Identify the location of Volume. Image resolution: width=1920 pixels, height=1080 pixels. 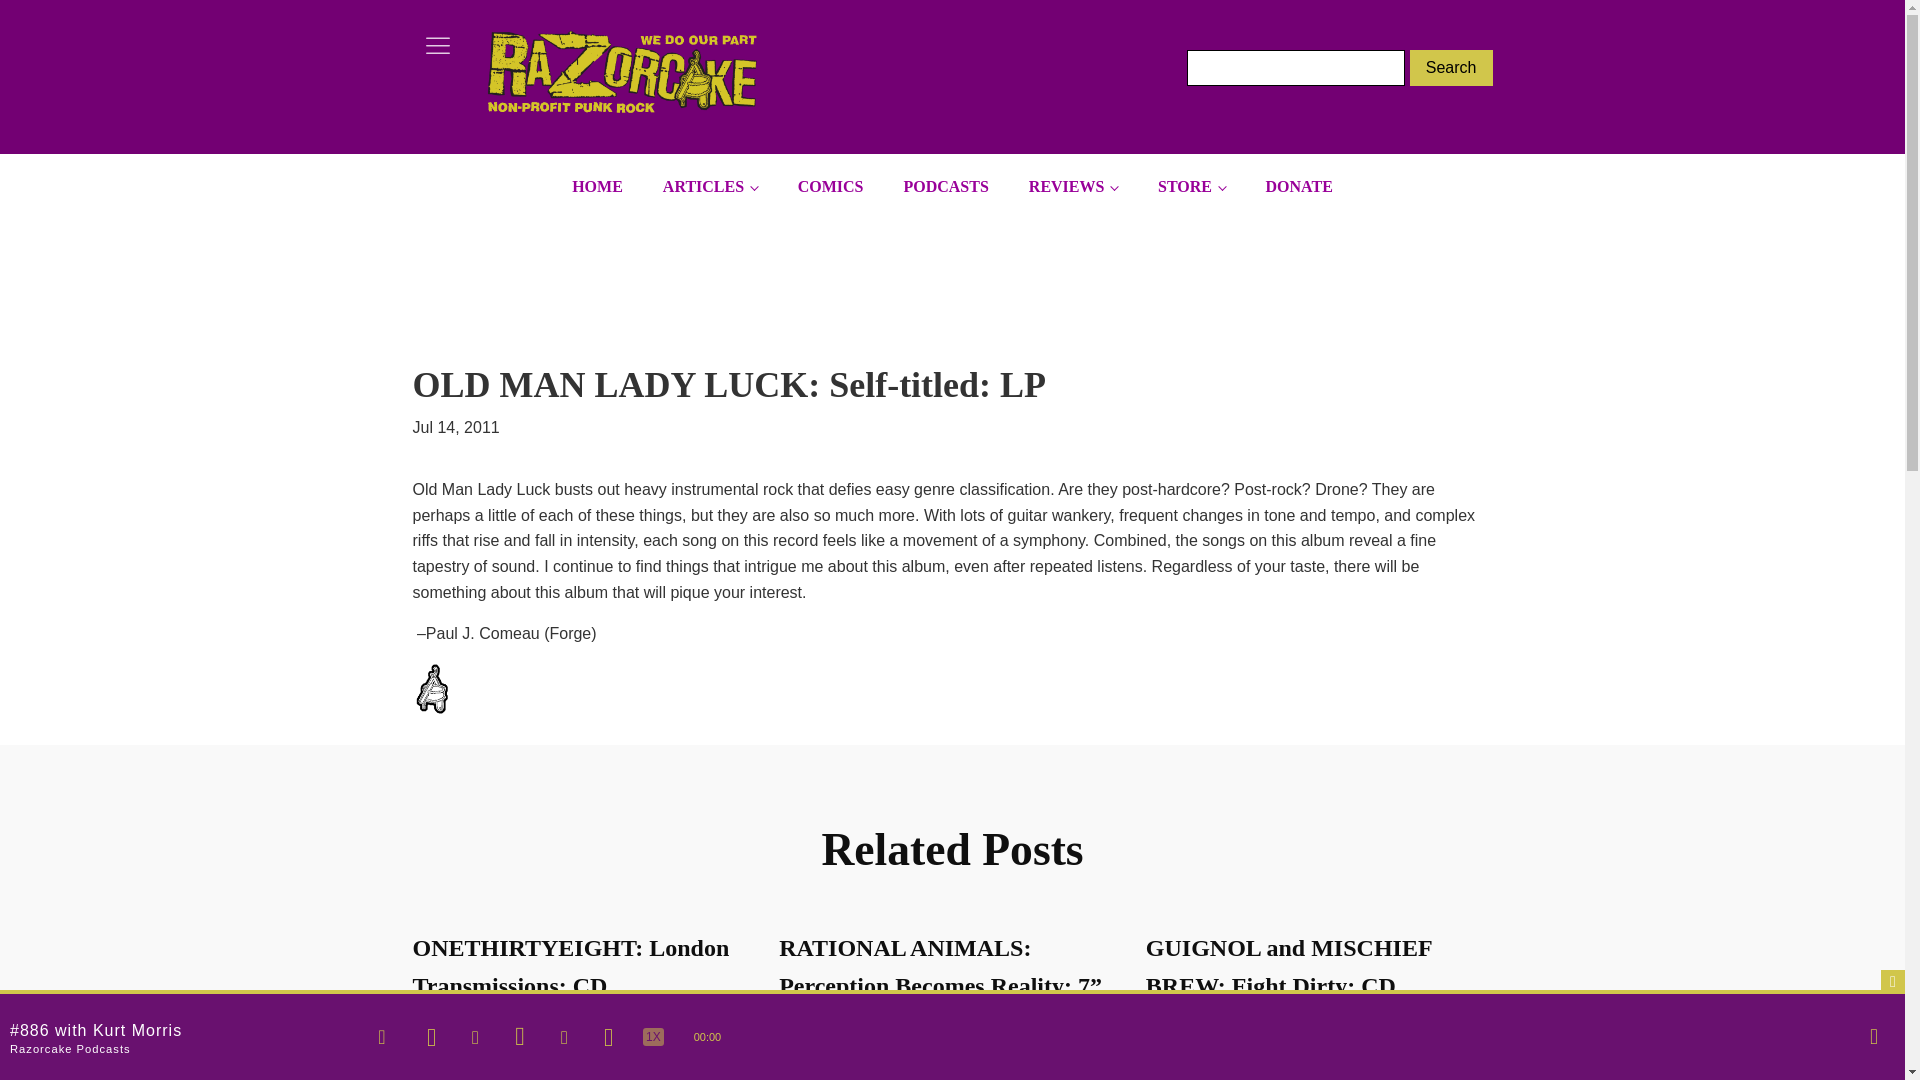
(1874, 1036).